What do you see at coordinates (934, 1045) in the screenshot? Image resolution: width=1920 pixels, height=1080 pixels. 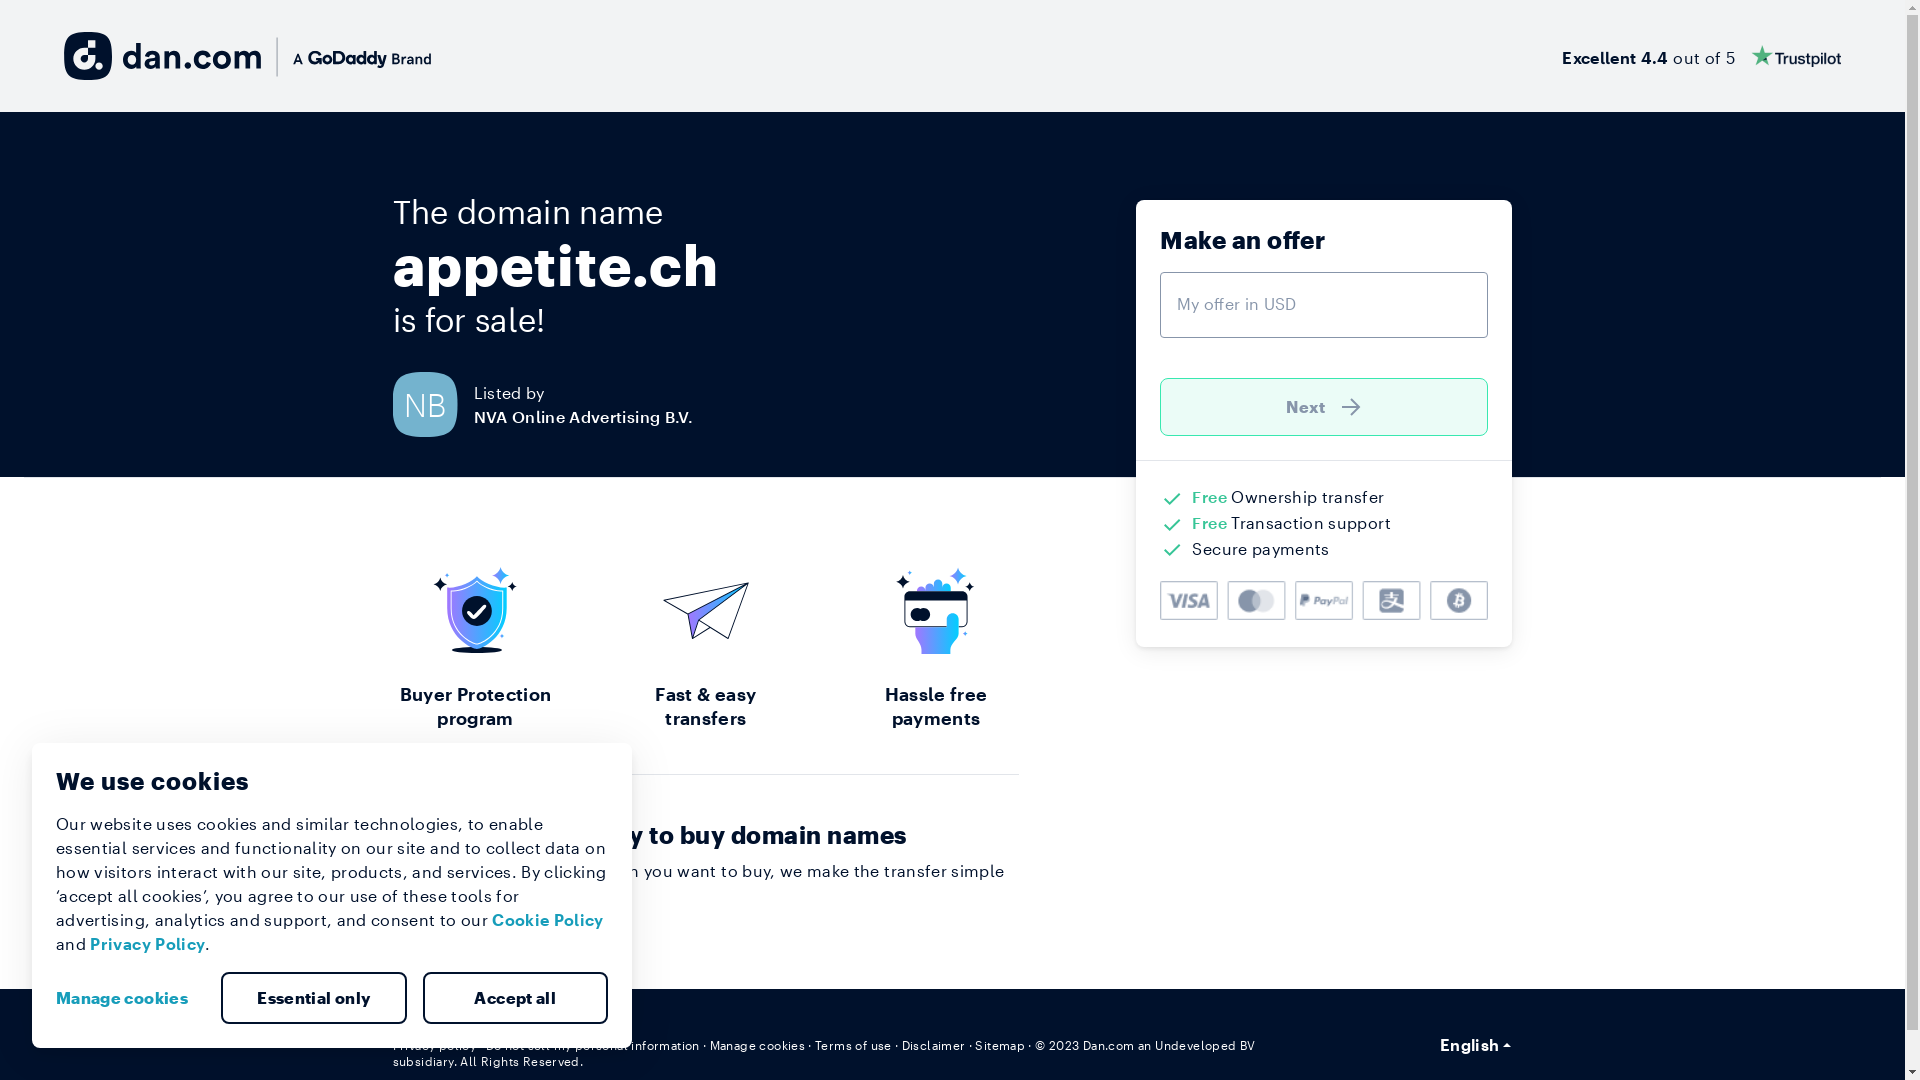 I see `Disclaimer` at bounding box center [934, 1045].